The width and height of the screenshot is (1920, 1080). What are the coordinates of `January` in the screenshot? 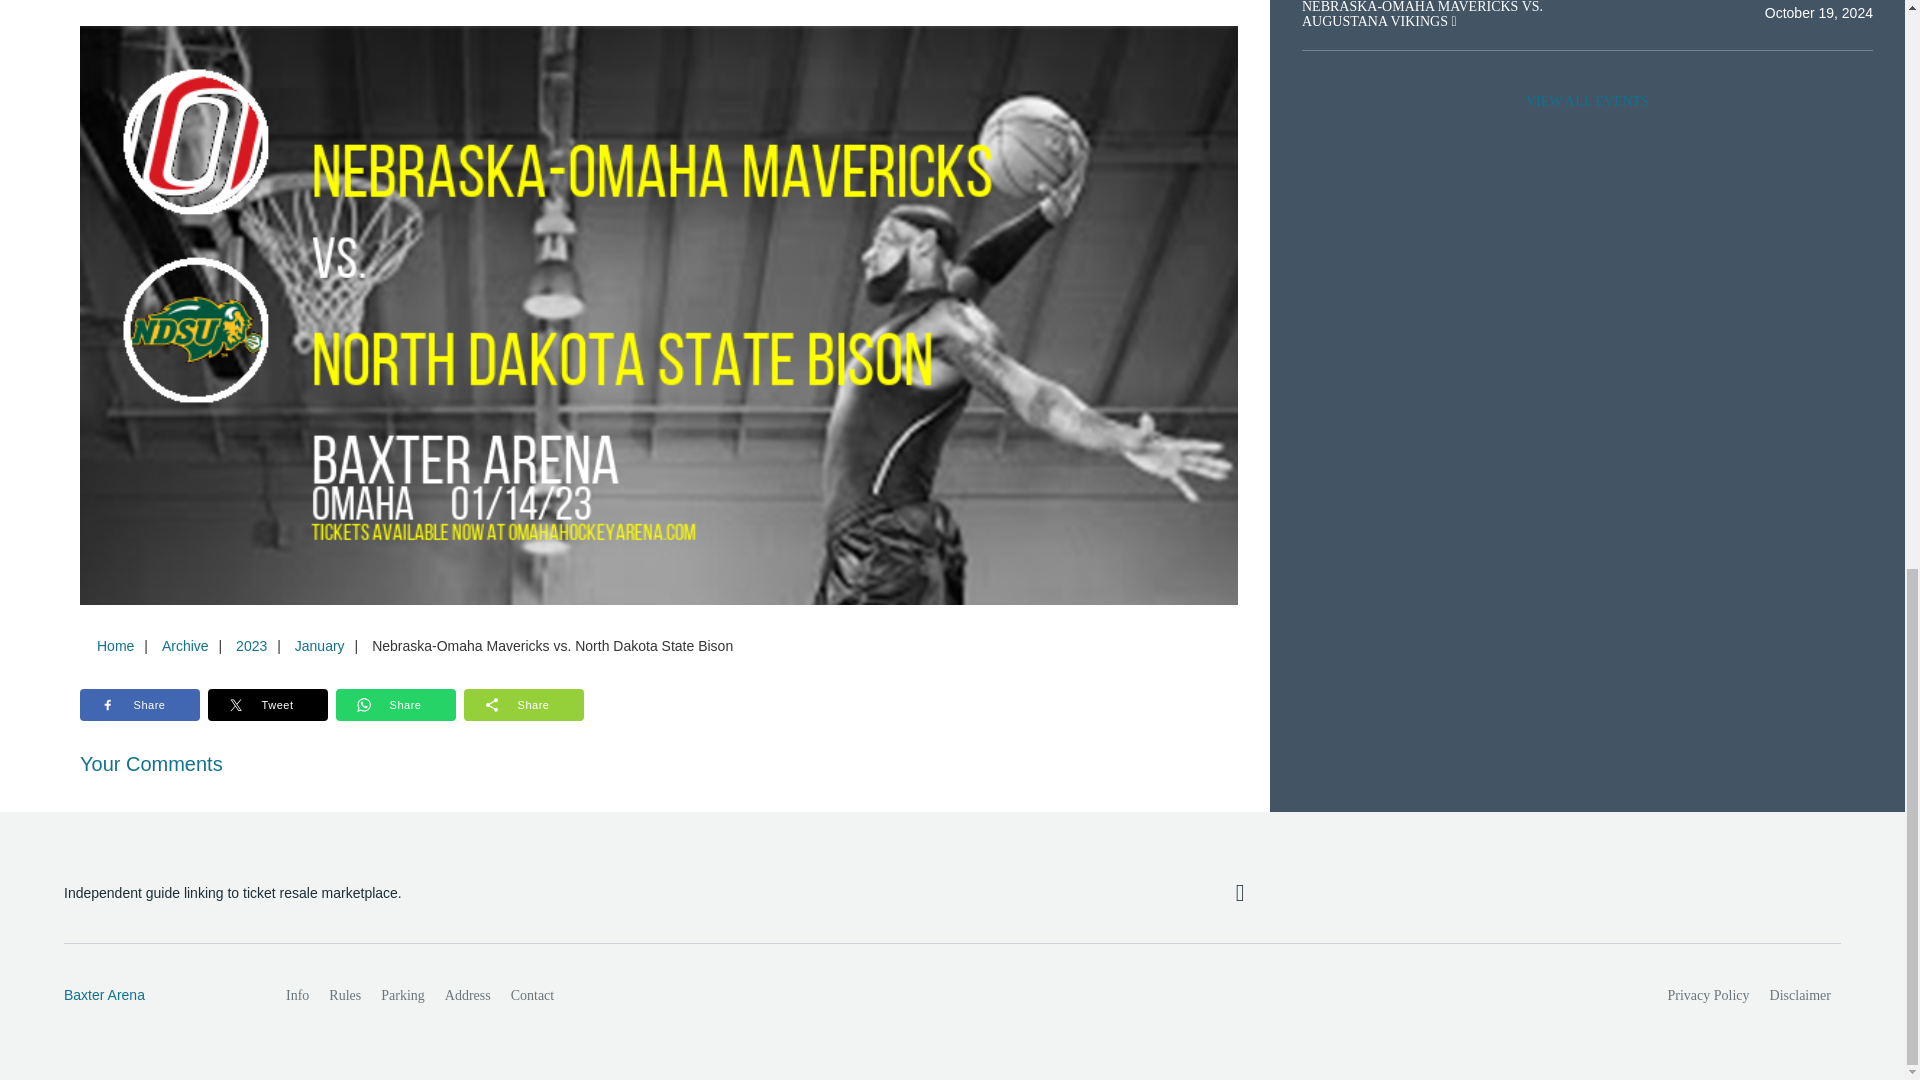 It's located at (320, 646).